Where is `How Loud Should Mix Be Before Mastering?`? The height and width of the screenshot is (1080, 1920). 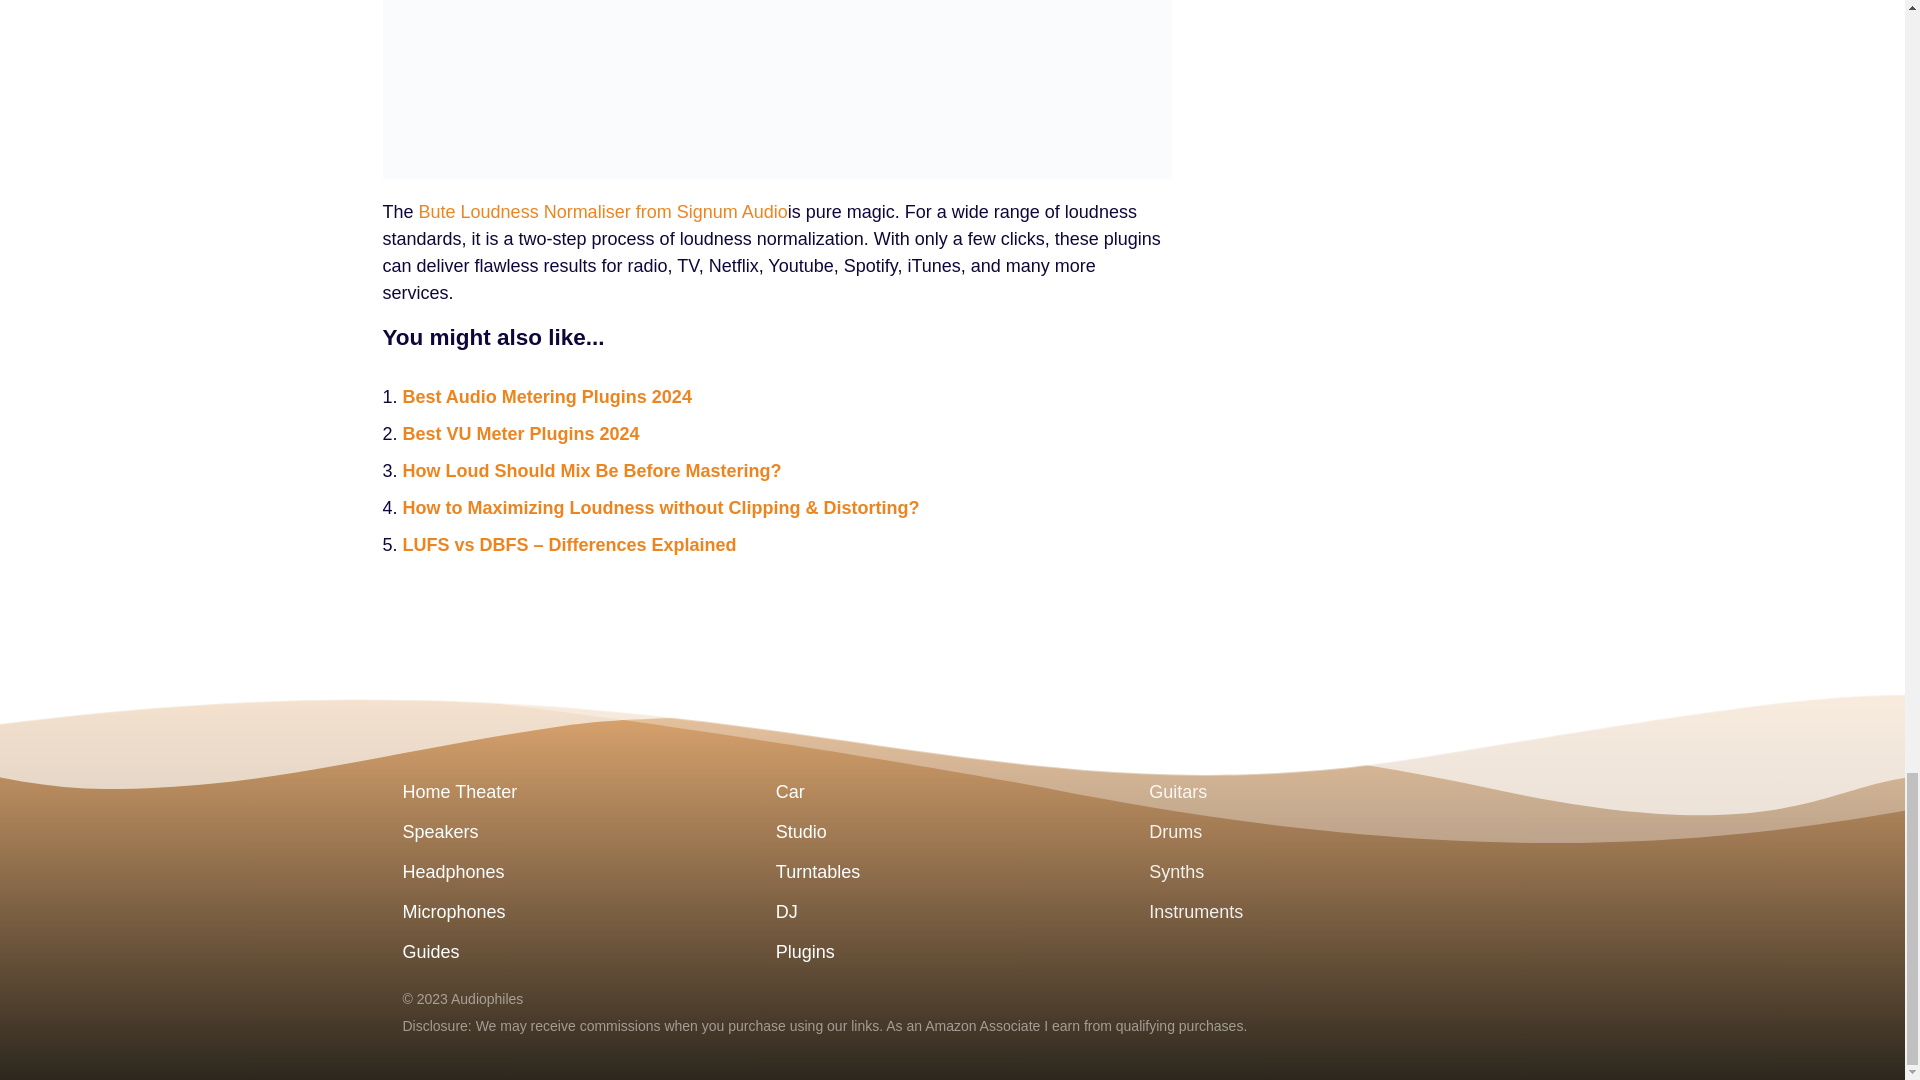 How Loud Should Mix Be Before Mastering? is located at coordinates (591, 470).